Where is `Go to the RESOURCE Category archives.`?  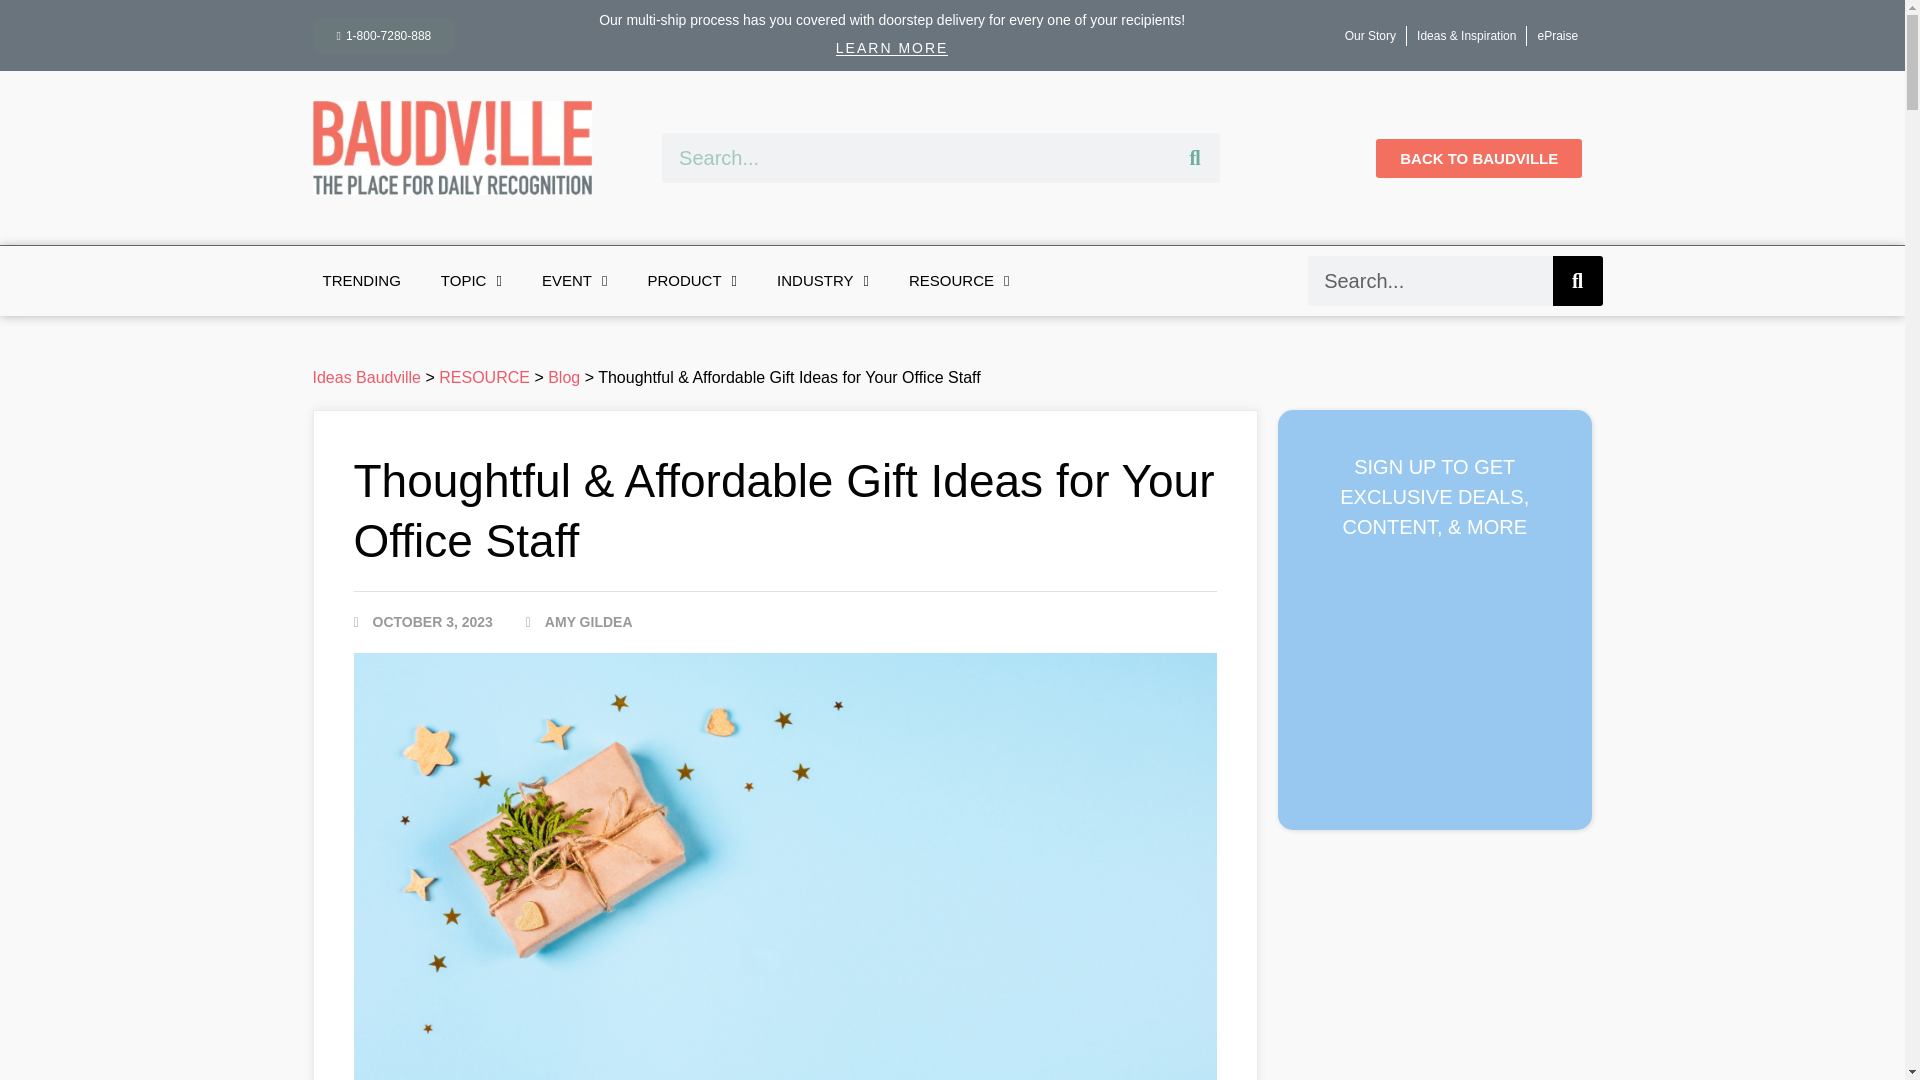
Go to the RESOURCE Category archives. is located at coordinates (484, 377).